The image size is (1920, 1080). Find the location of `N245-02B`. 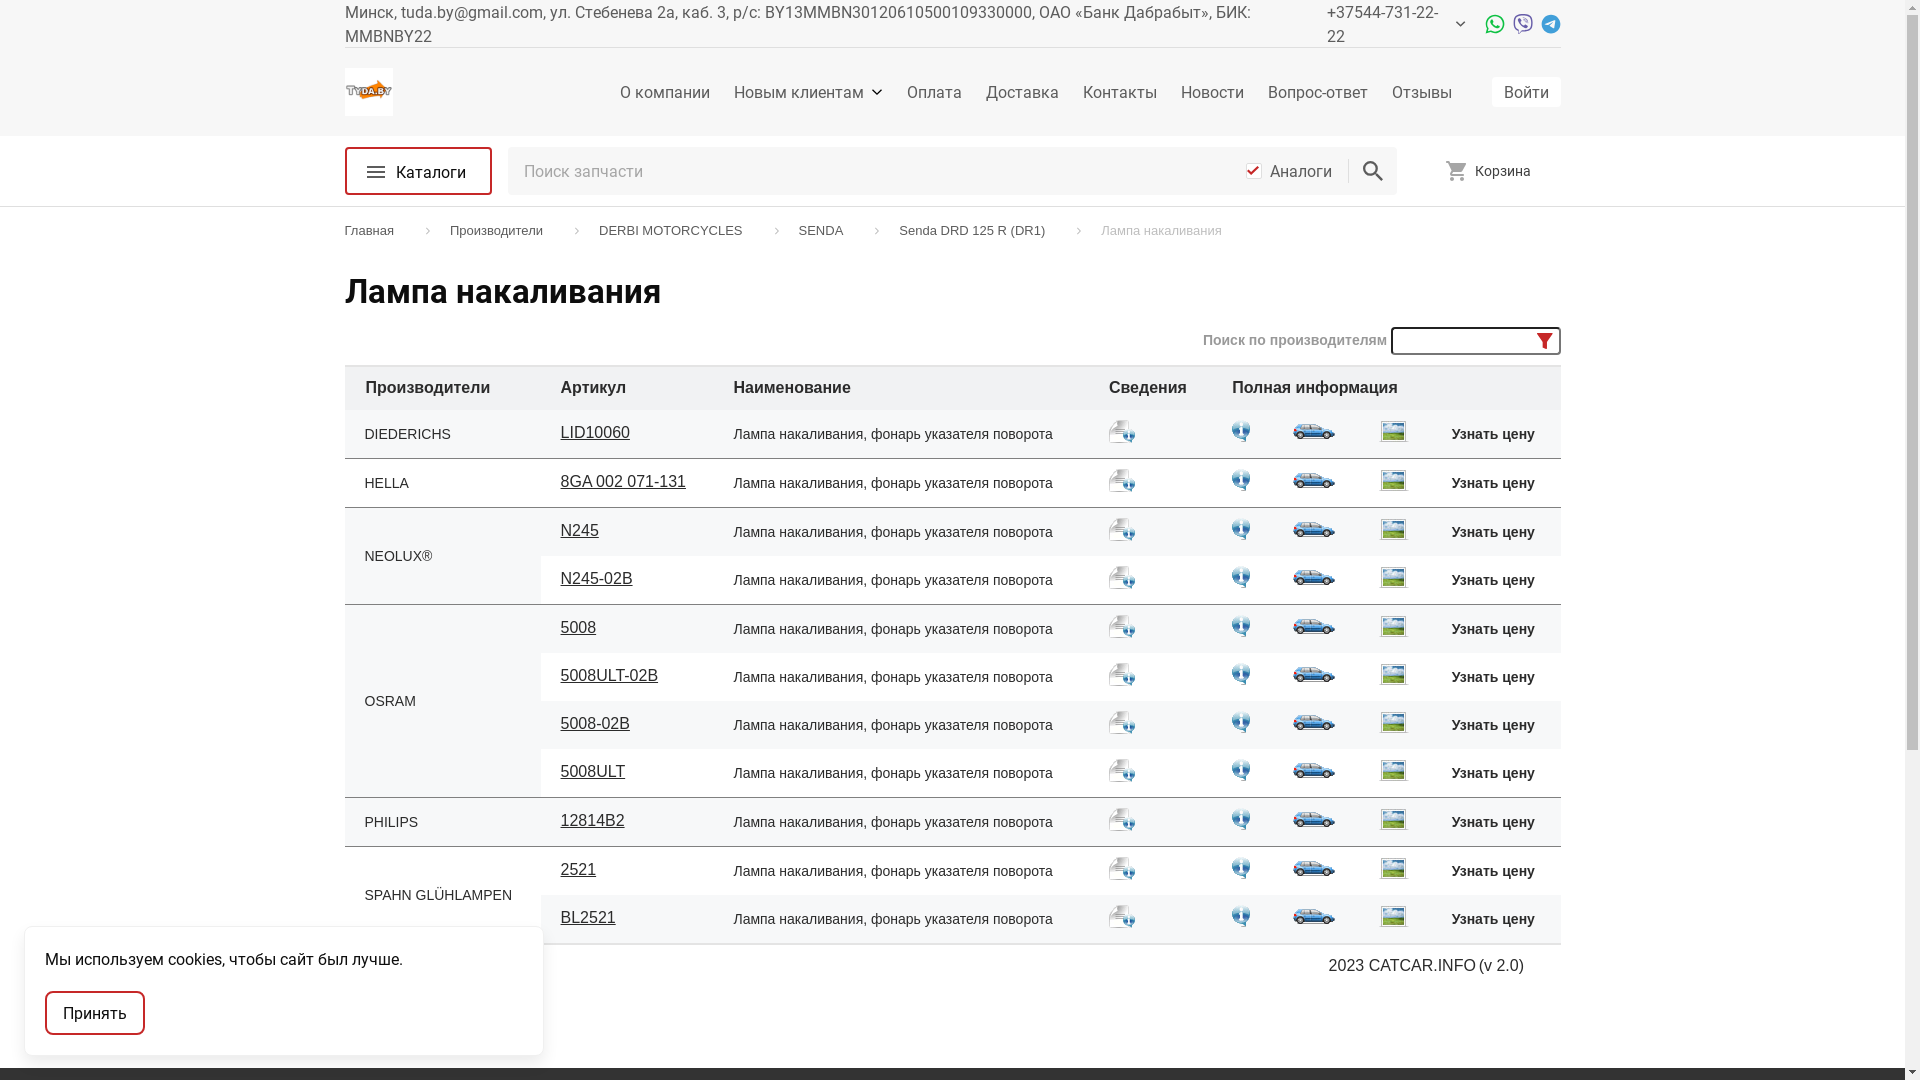

N245-02B is located at coordinates (597, 578).